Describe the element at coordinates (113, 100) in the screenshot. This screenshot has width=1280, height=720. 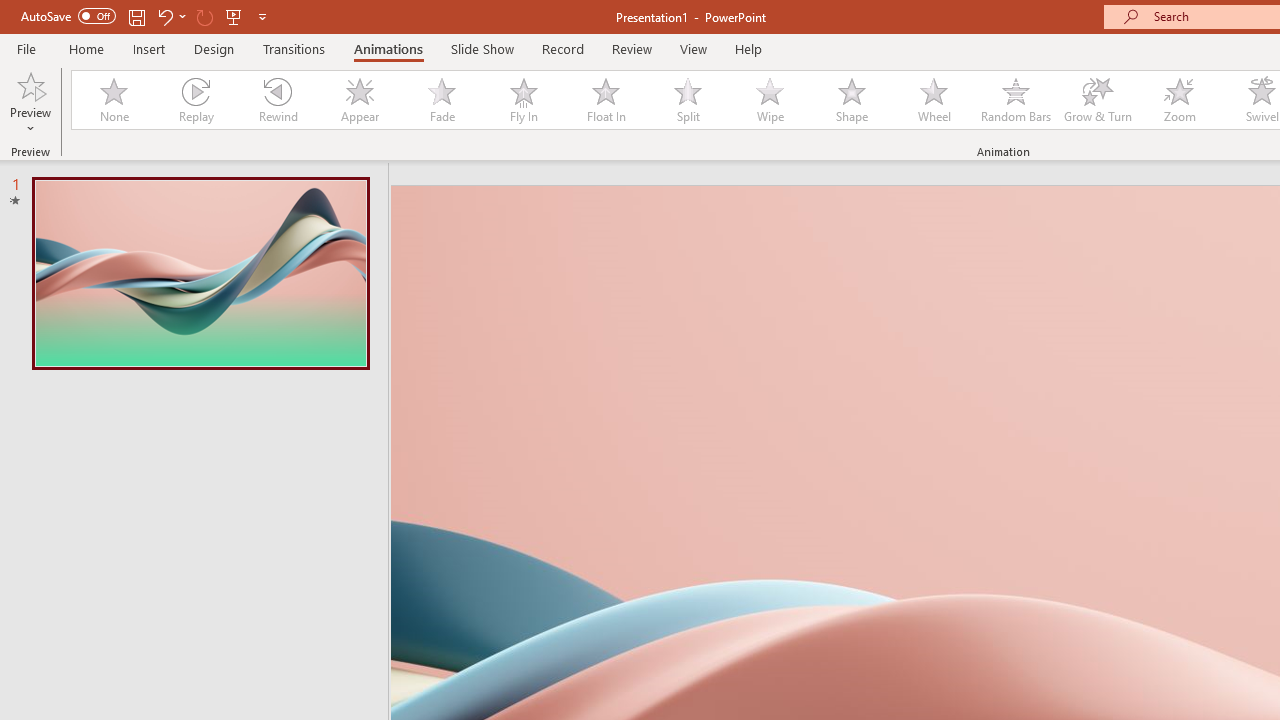
I see `None` at that location.